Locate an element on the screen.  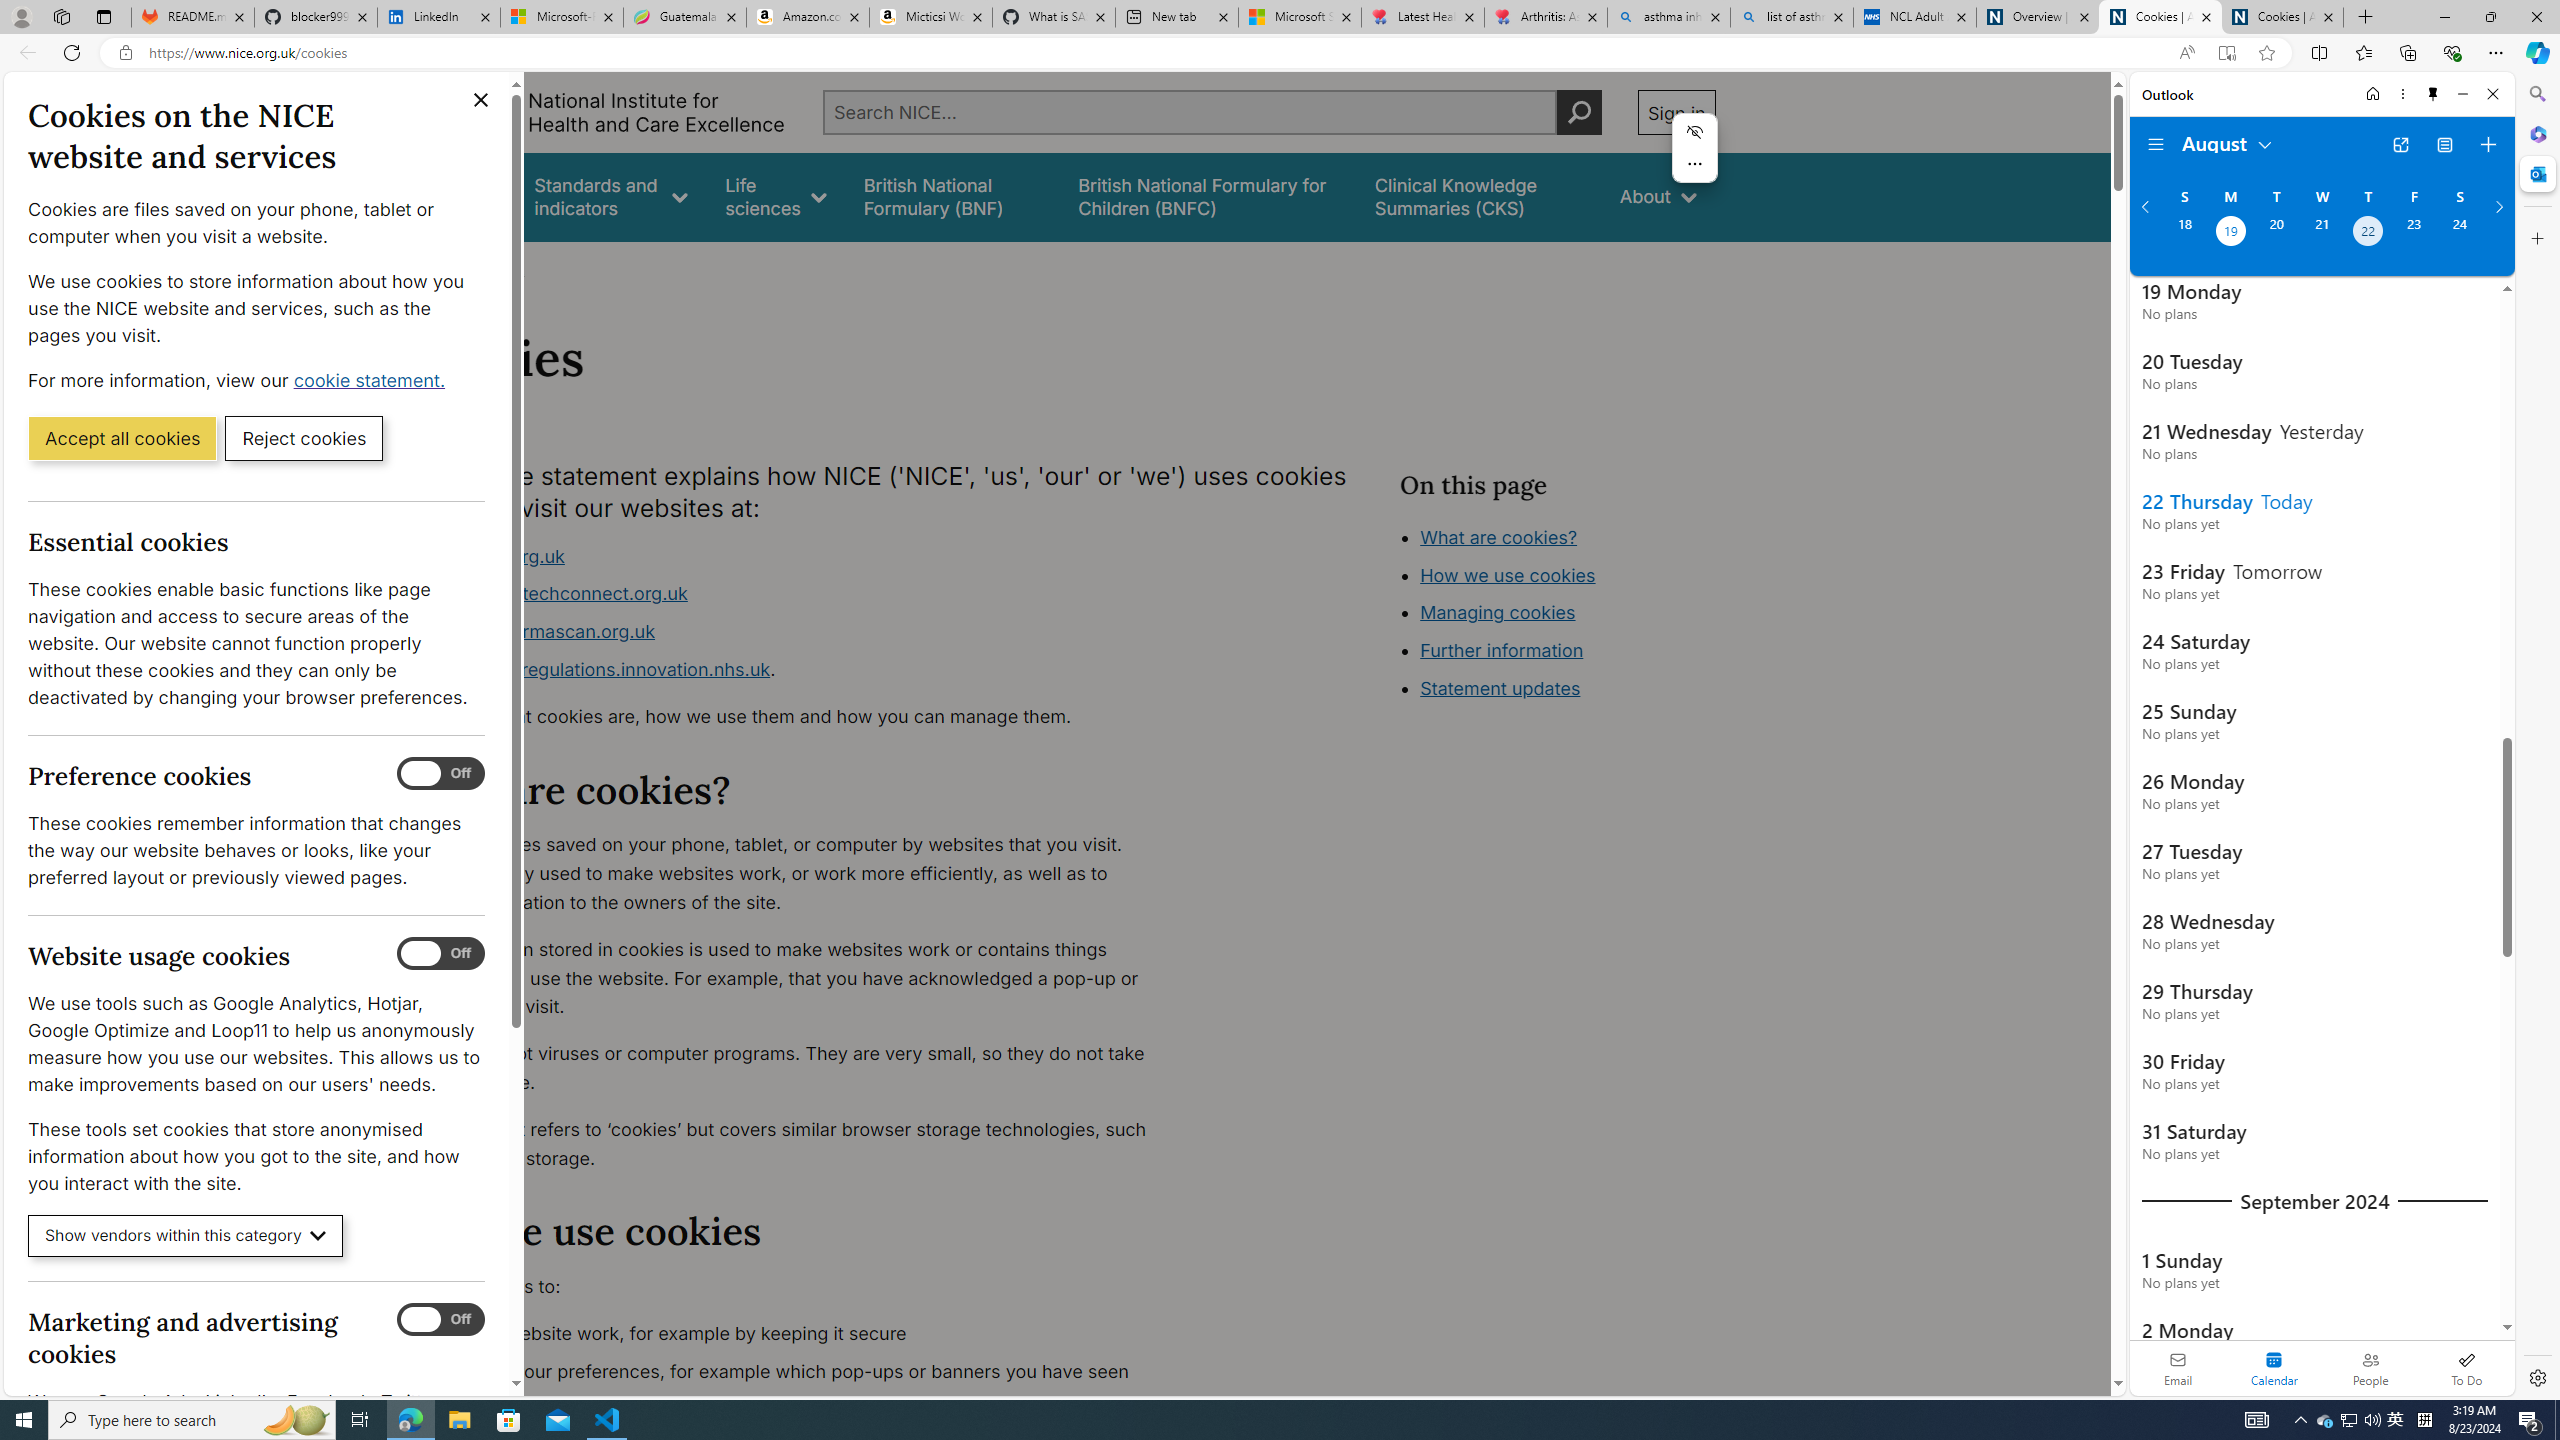
cookie statement. (Opens in a new window) is located at coordinates (372, 380).